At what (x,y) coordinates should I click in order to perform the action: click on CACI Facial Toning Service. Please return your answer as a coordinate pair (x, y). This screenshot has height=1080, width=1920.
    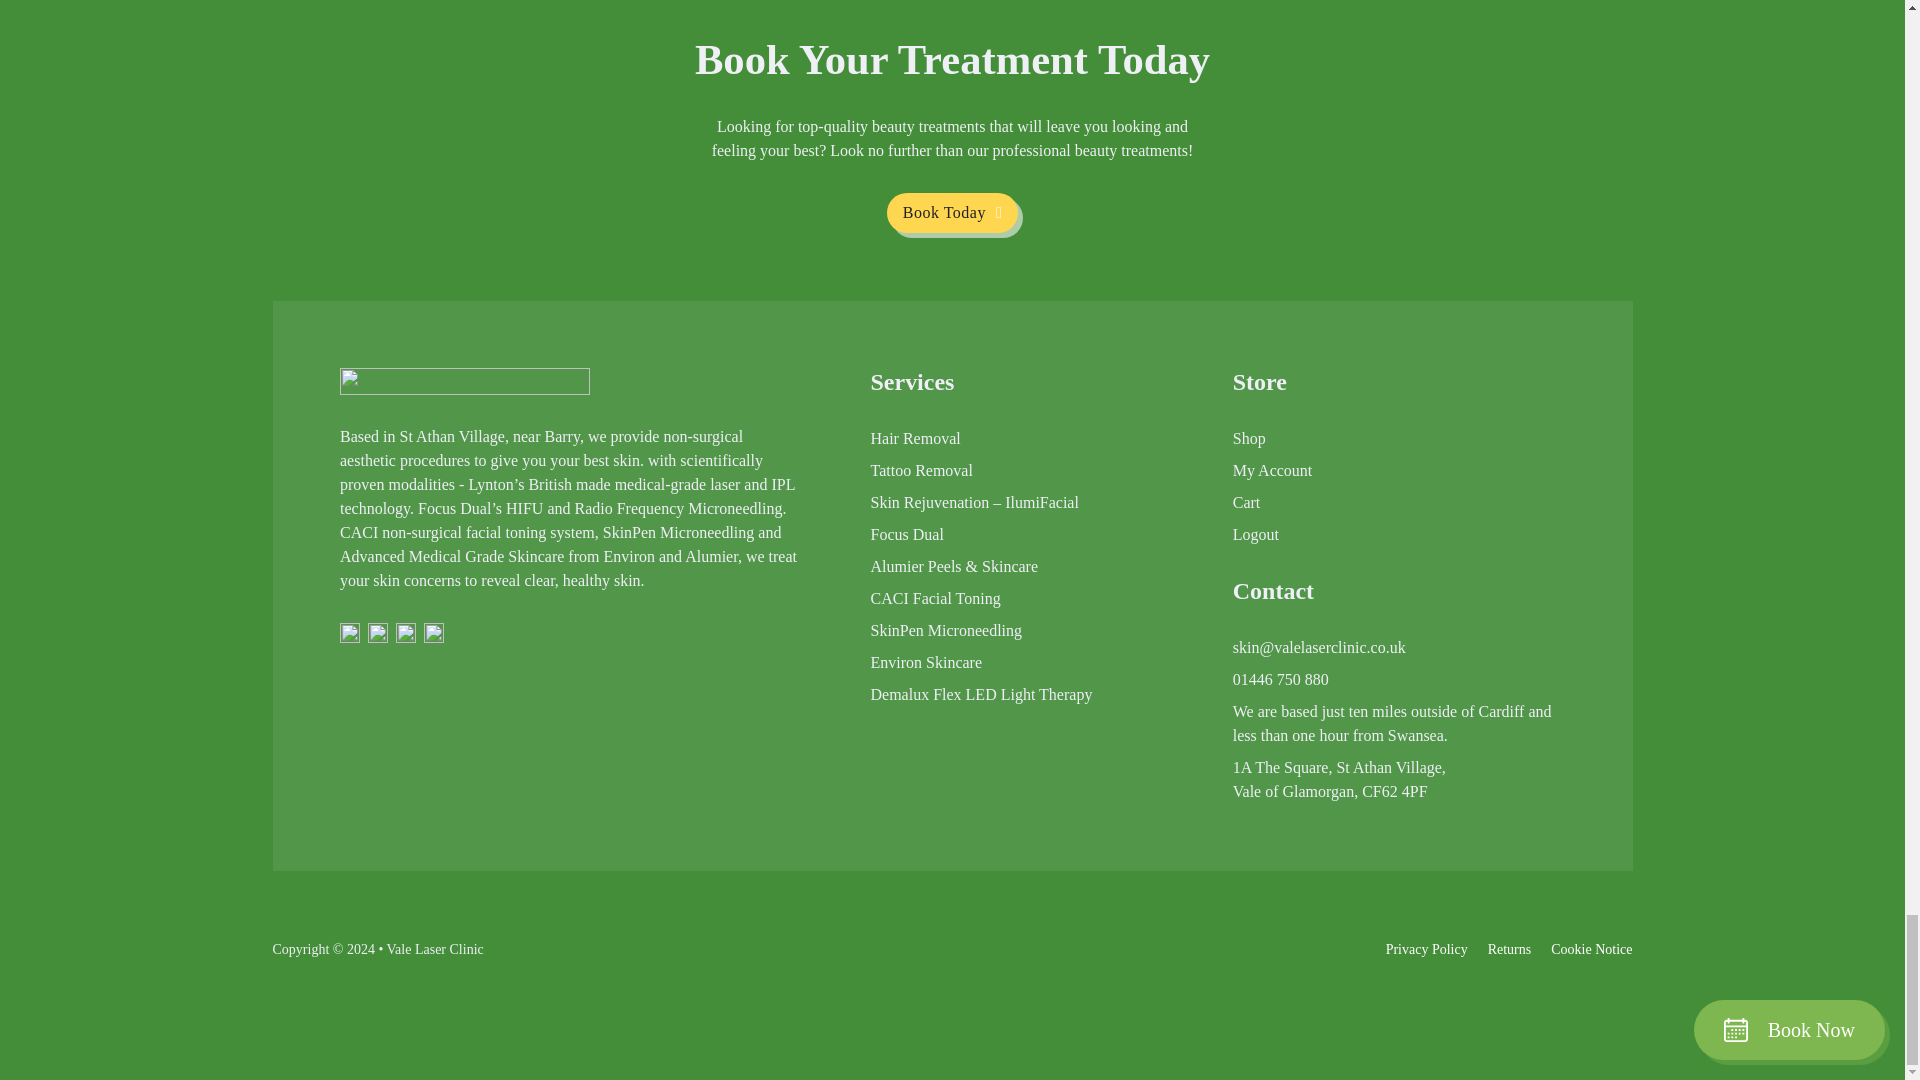
    Looking at the image, I should click on (934, 599).